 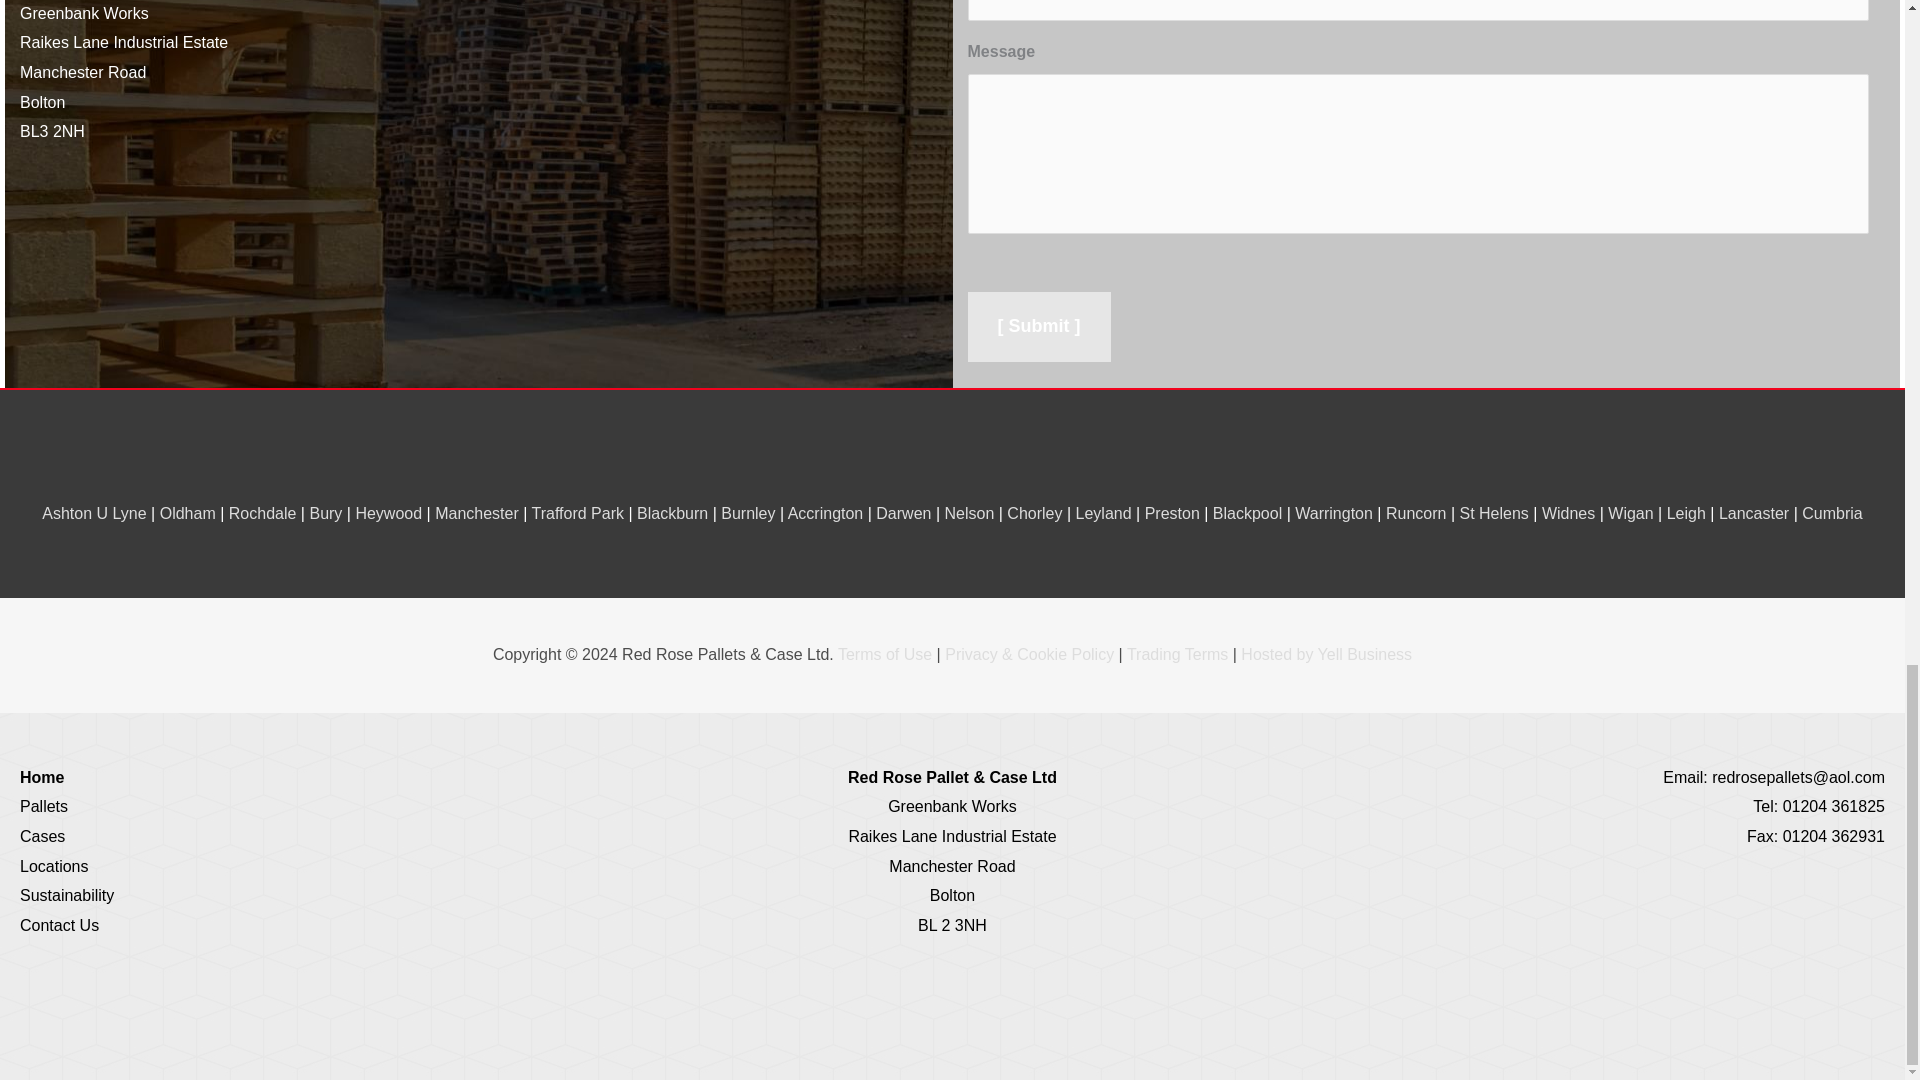 What do you see at coordinates (1494, 513) in the screenshot?
I see `St Helens` at bounding box center [1494, 513].